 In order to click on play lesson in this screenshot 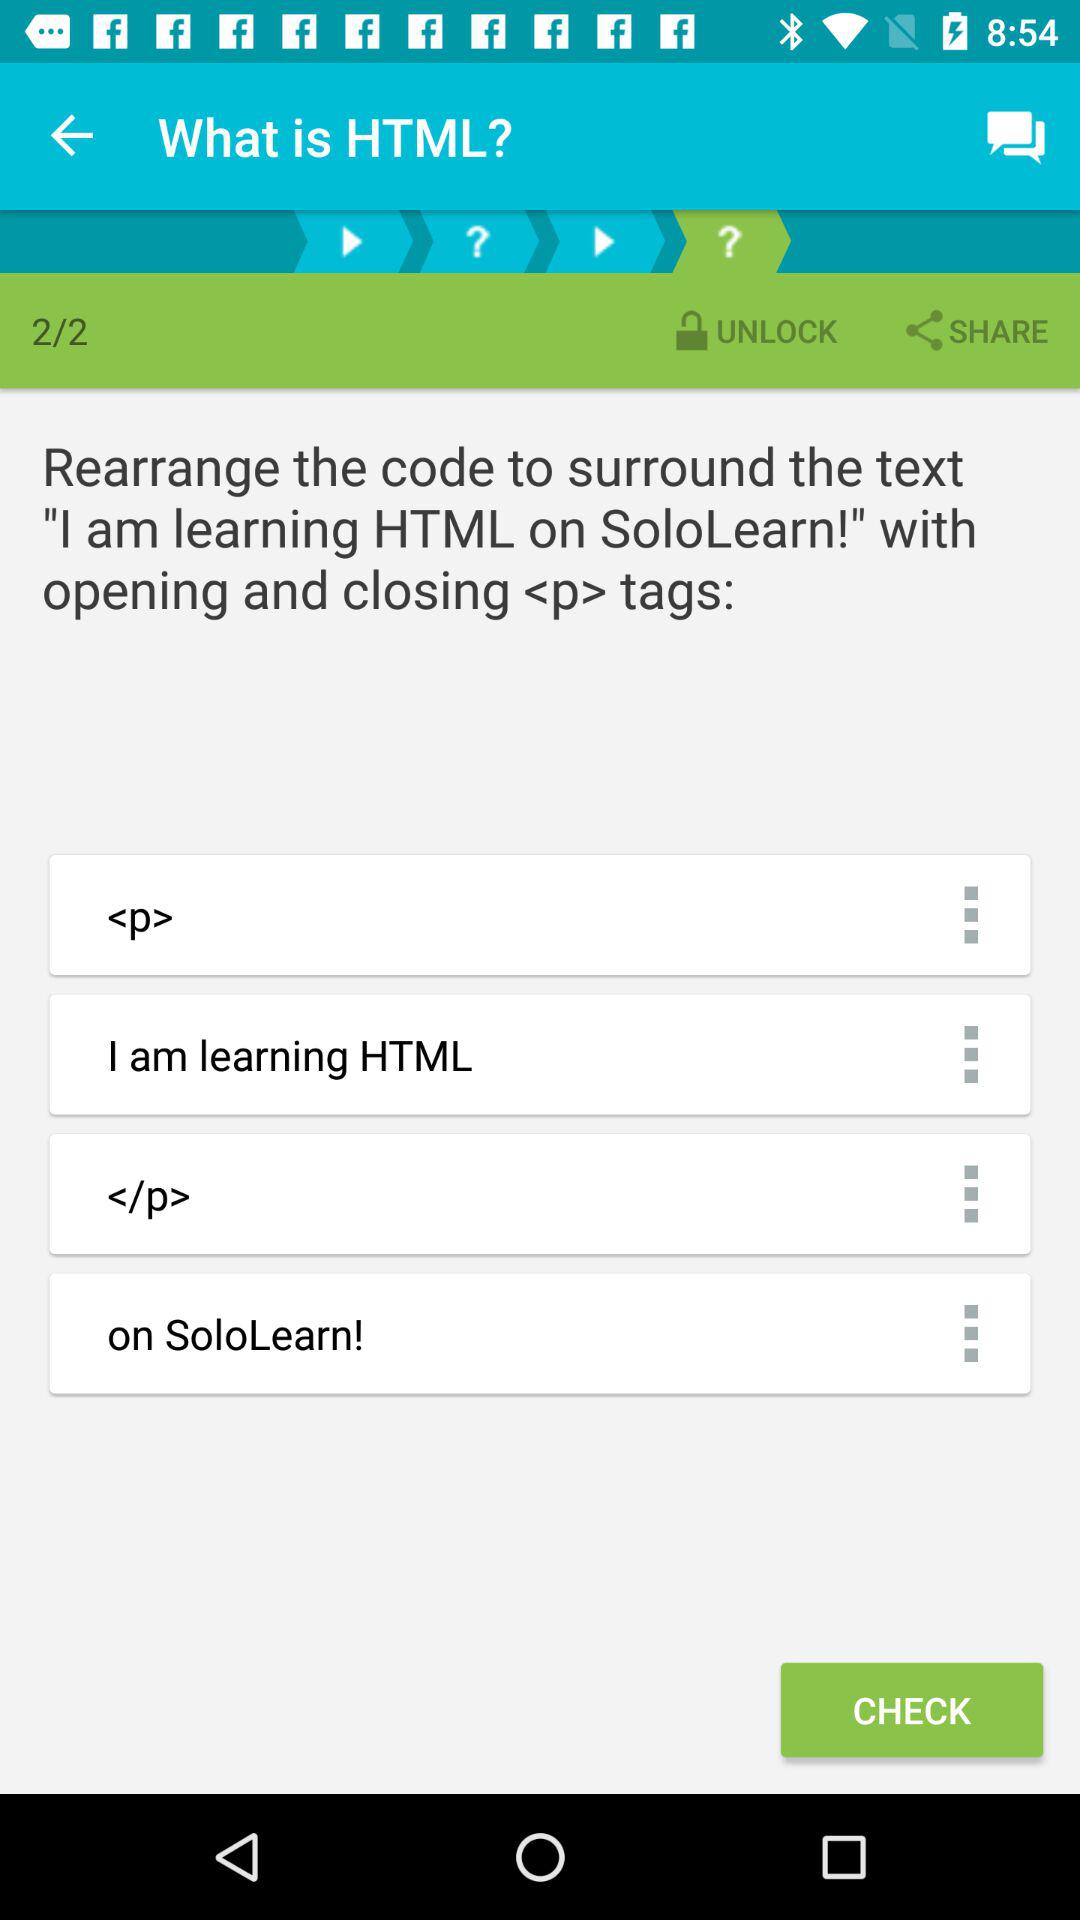, I will do `click(351, 242)`.